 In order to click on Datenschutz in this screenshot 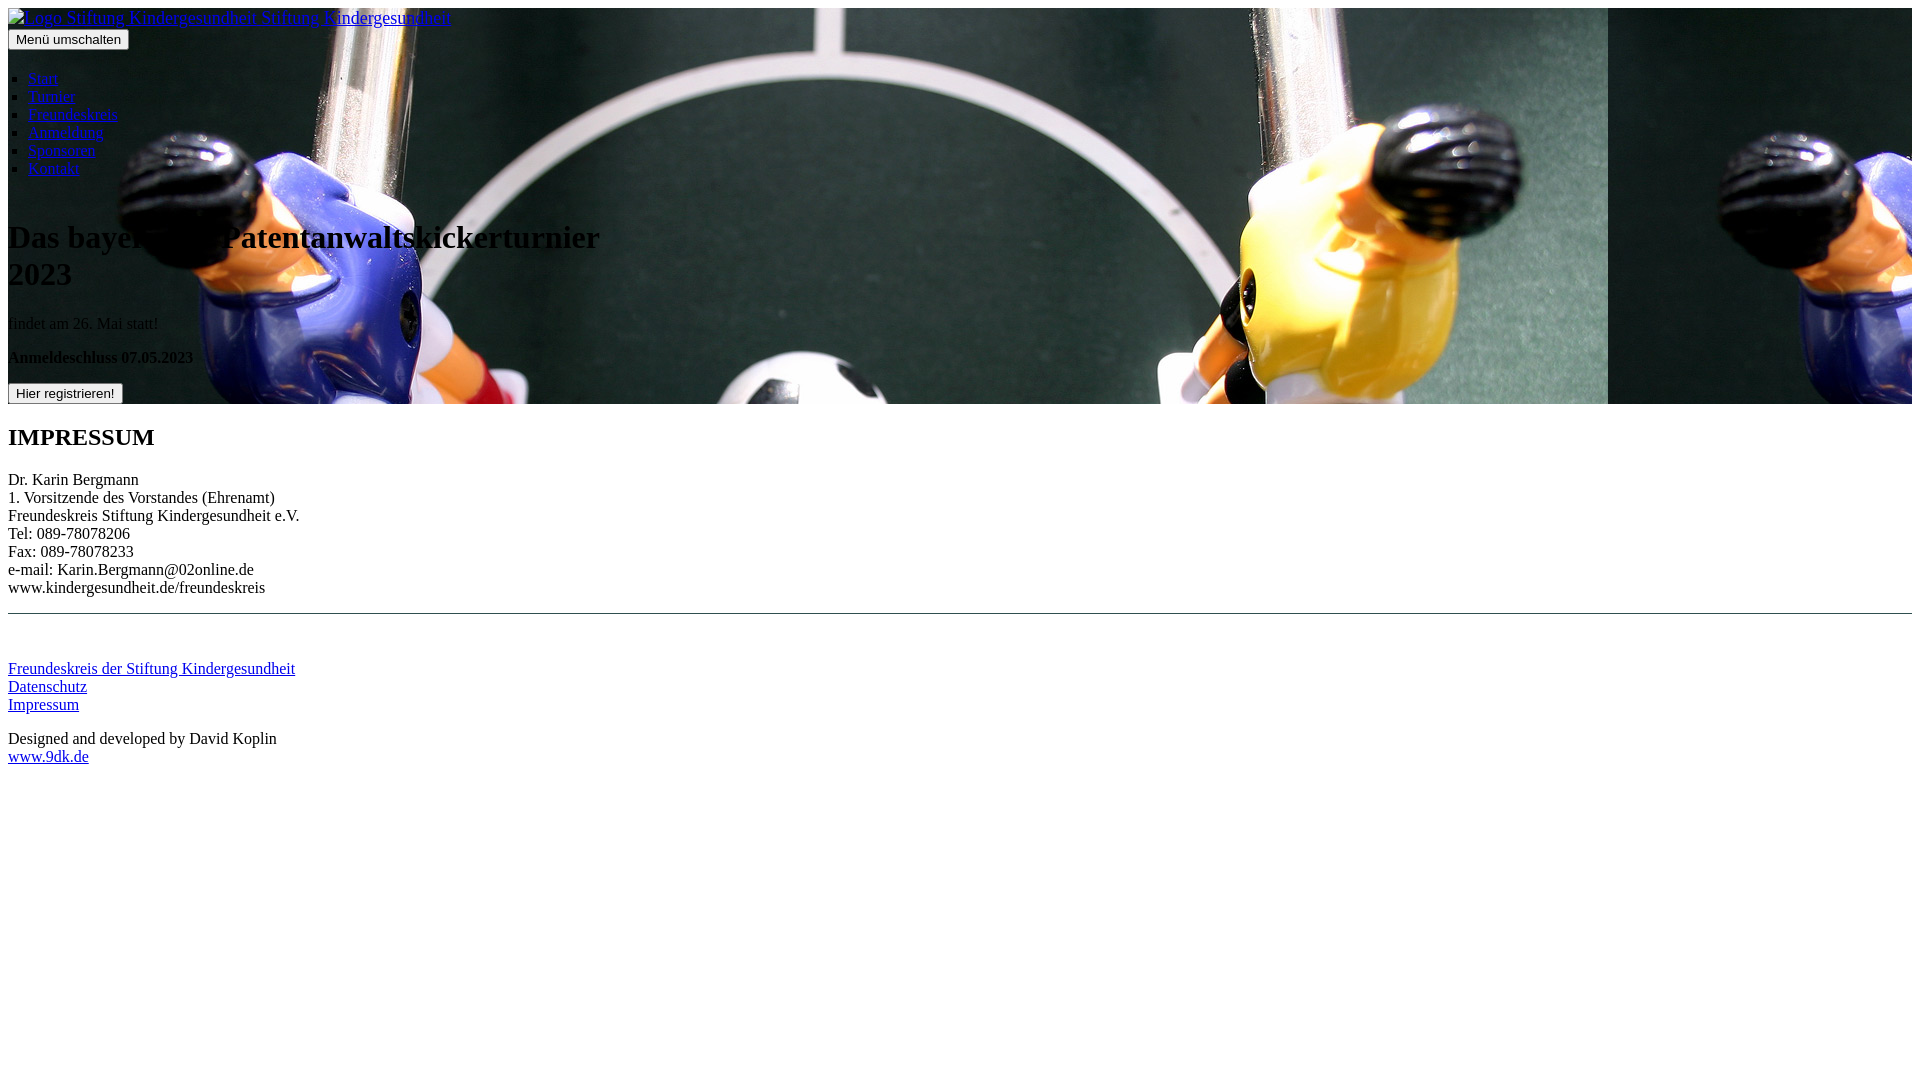, I will do `click(48, 686)`.